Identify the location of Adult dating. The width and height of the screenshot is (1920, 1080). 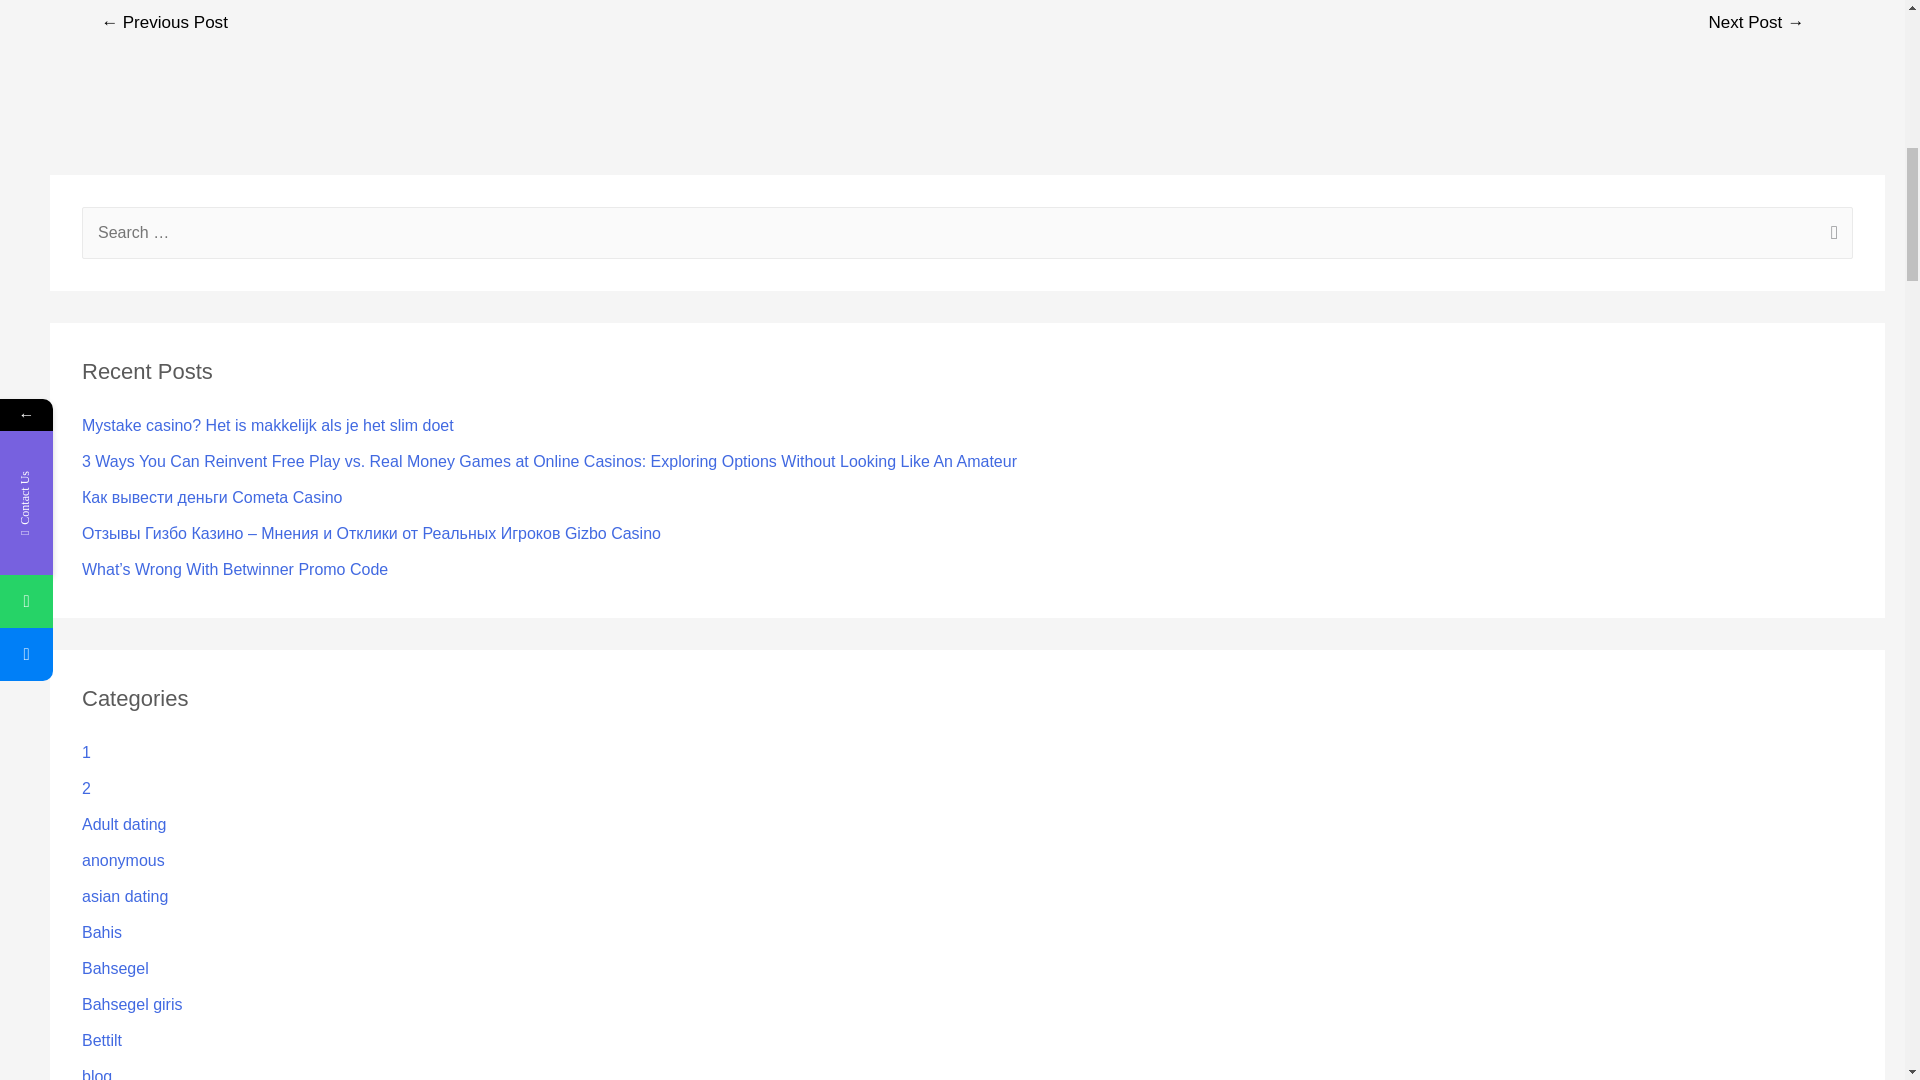
(124, 824).